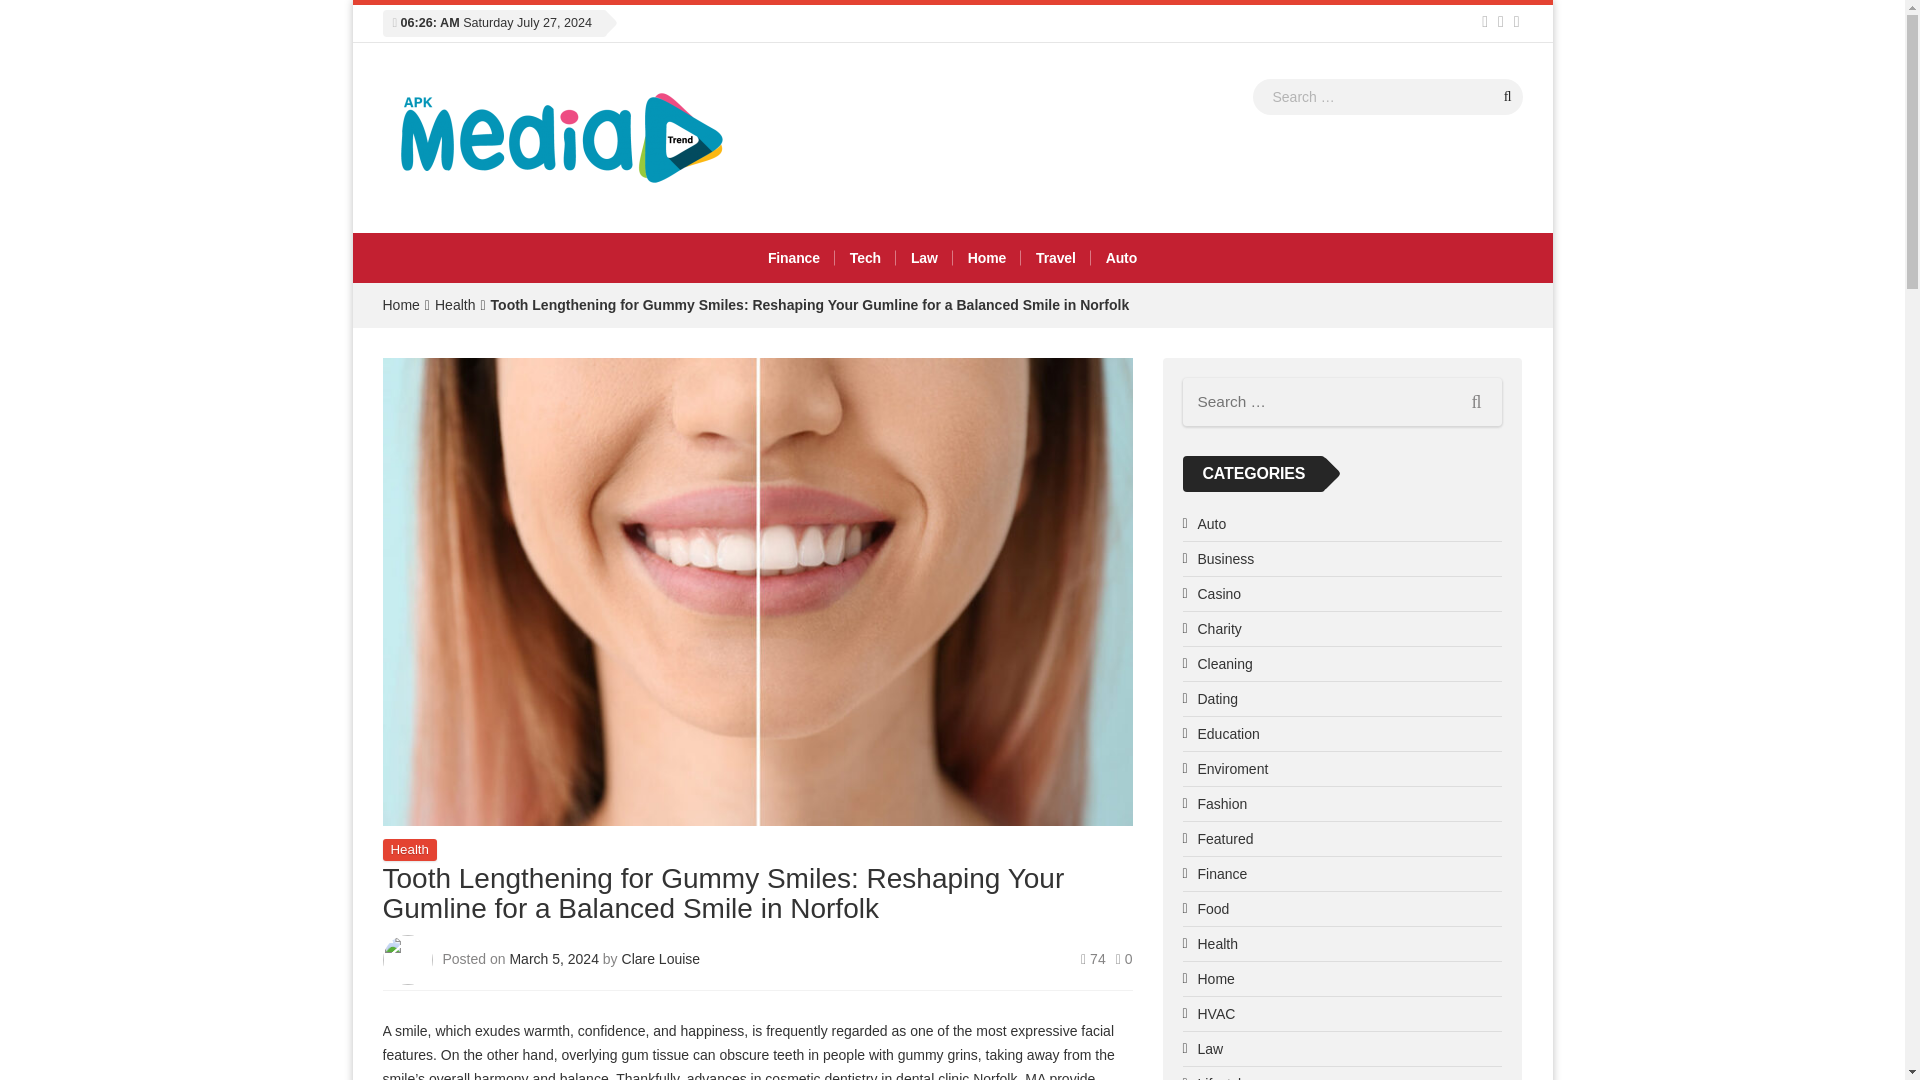 This screenshot has width=1920, height=1080. What do you see at coordinates (555, 958) in the screenshot?
I see `March 5, 2024` at bounding box center [555, 958].